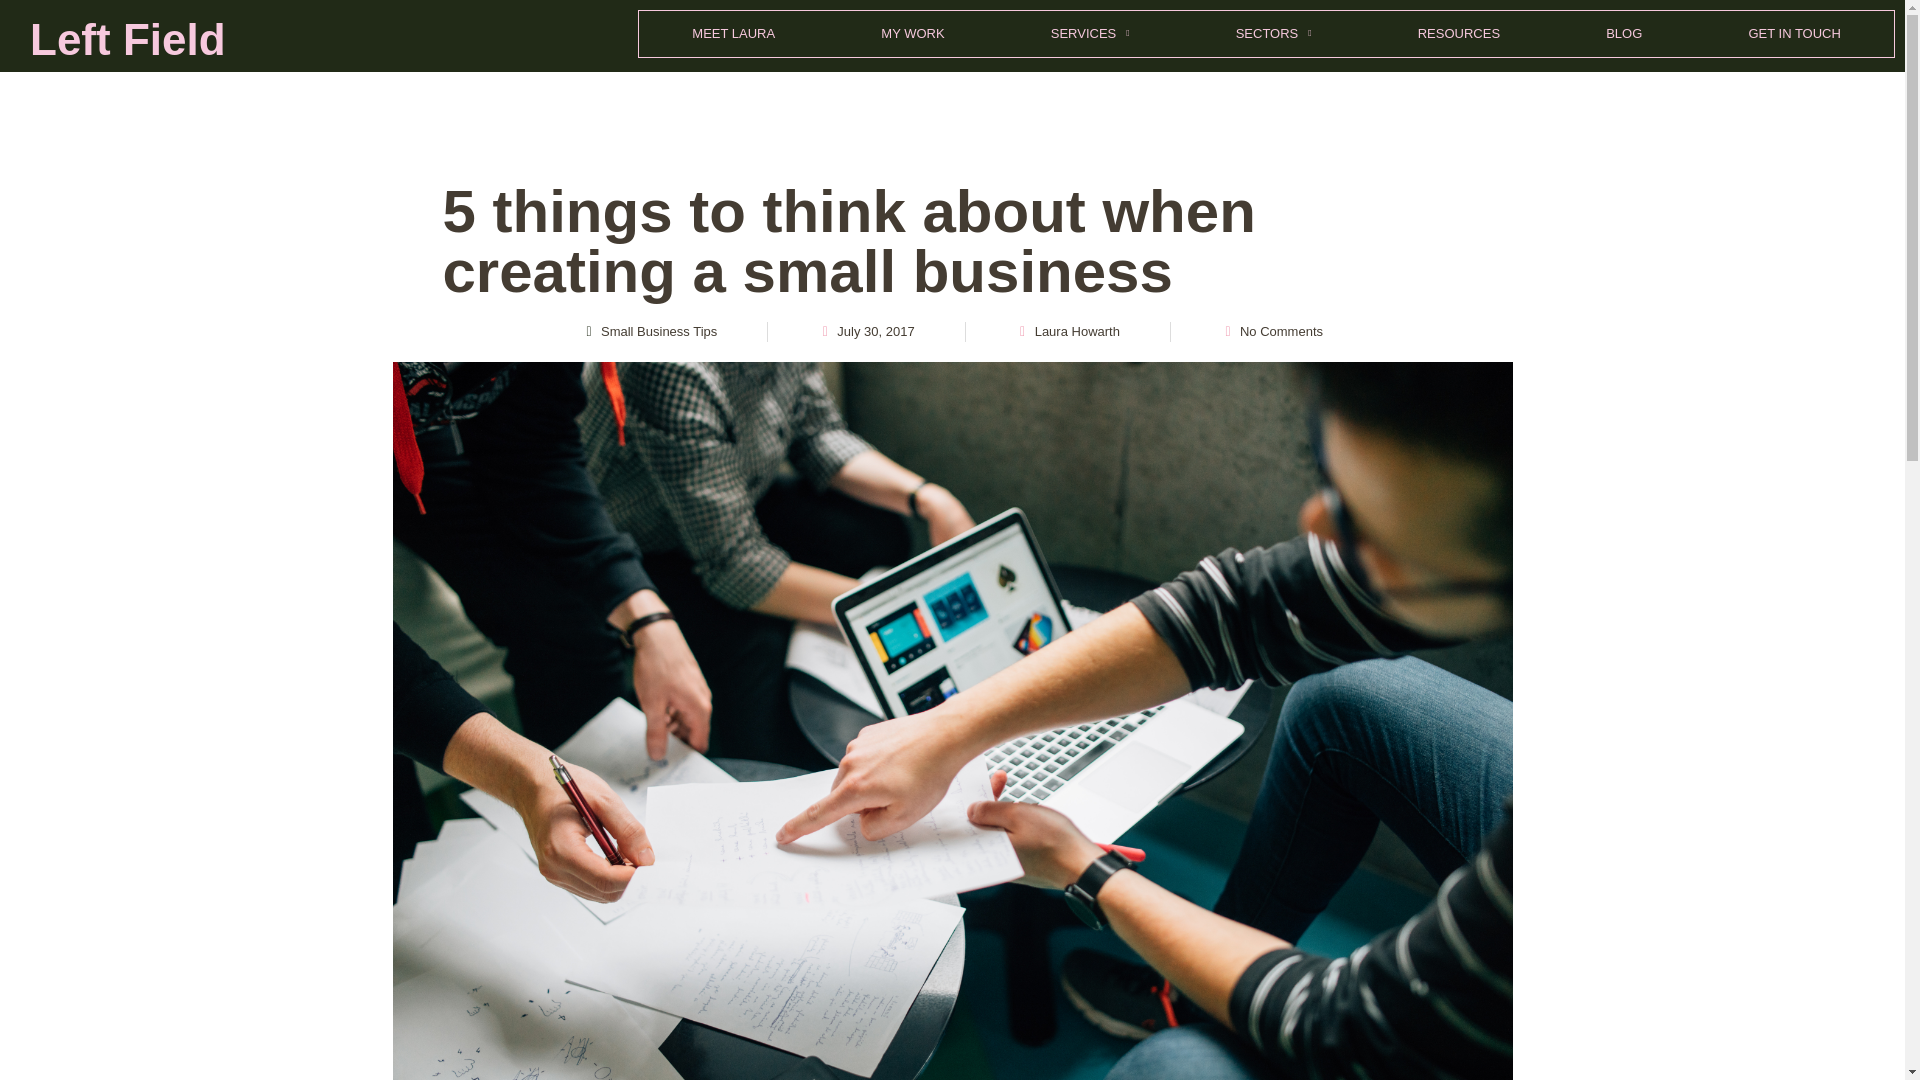  What do you see at coordinates (1090, 34) in the screenshot?
I see `SERVICES` at bounding box center [1090, 34].